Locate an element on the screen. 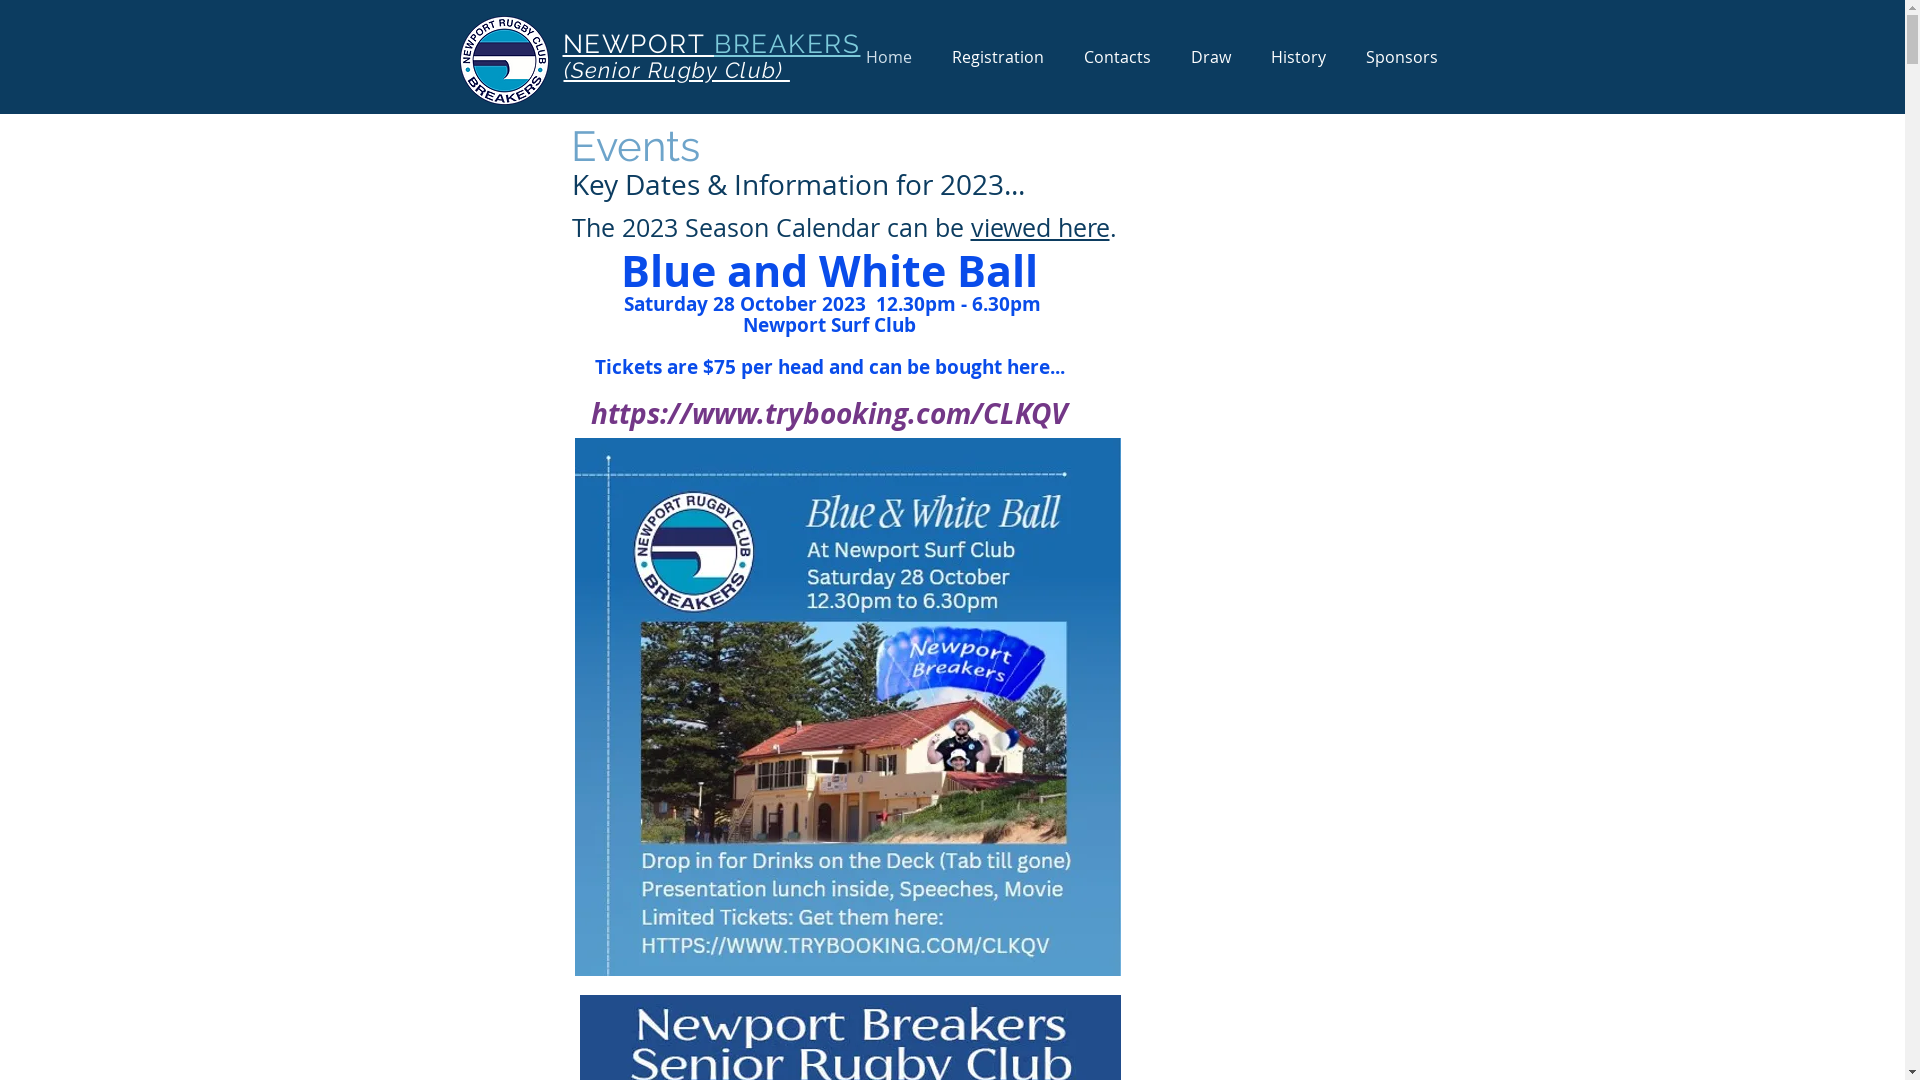  Home is located at coordinates (889, 58).